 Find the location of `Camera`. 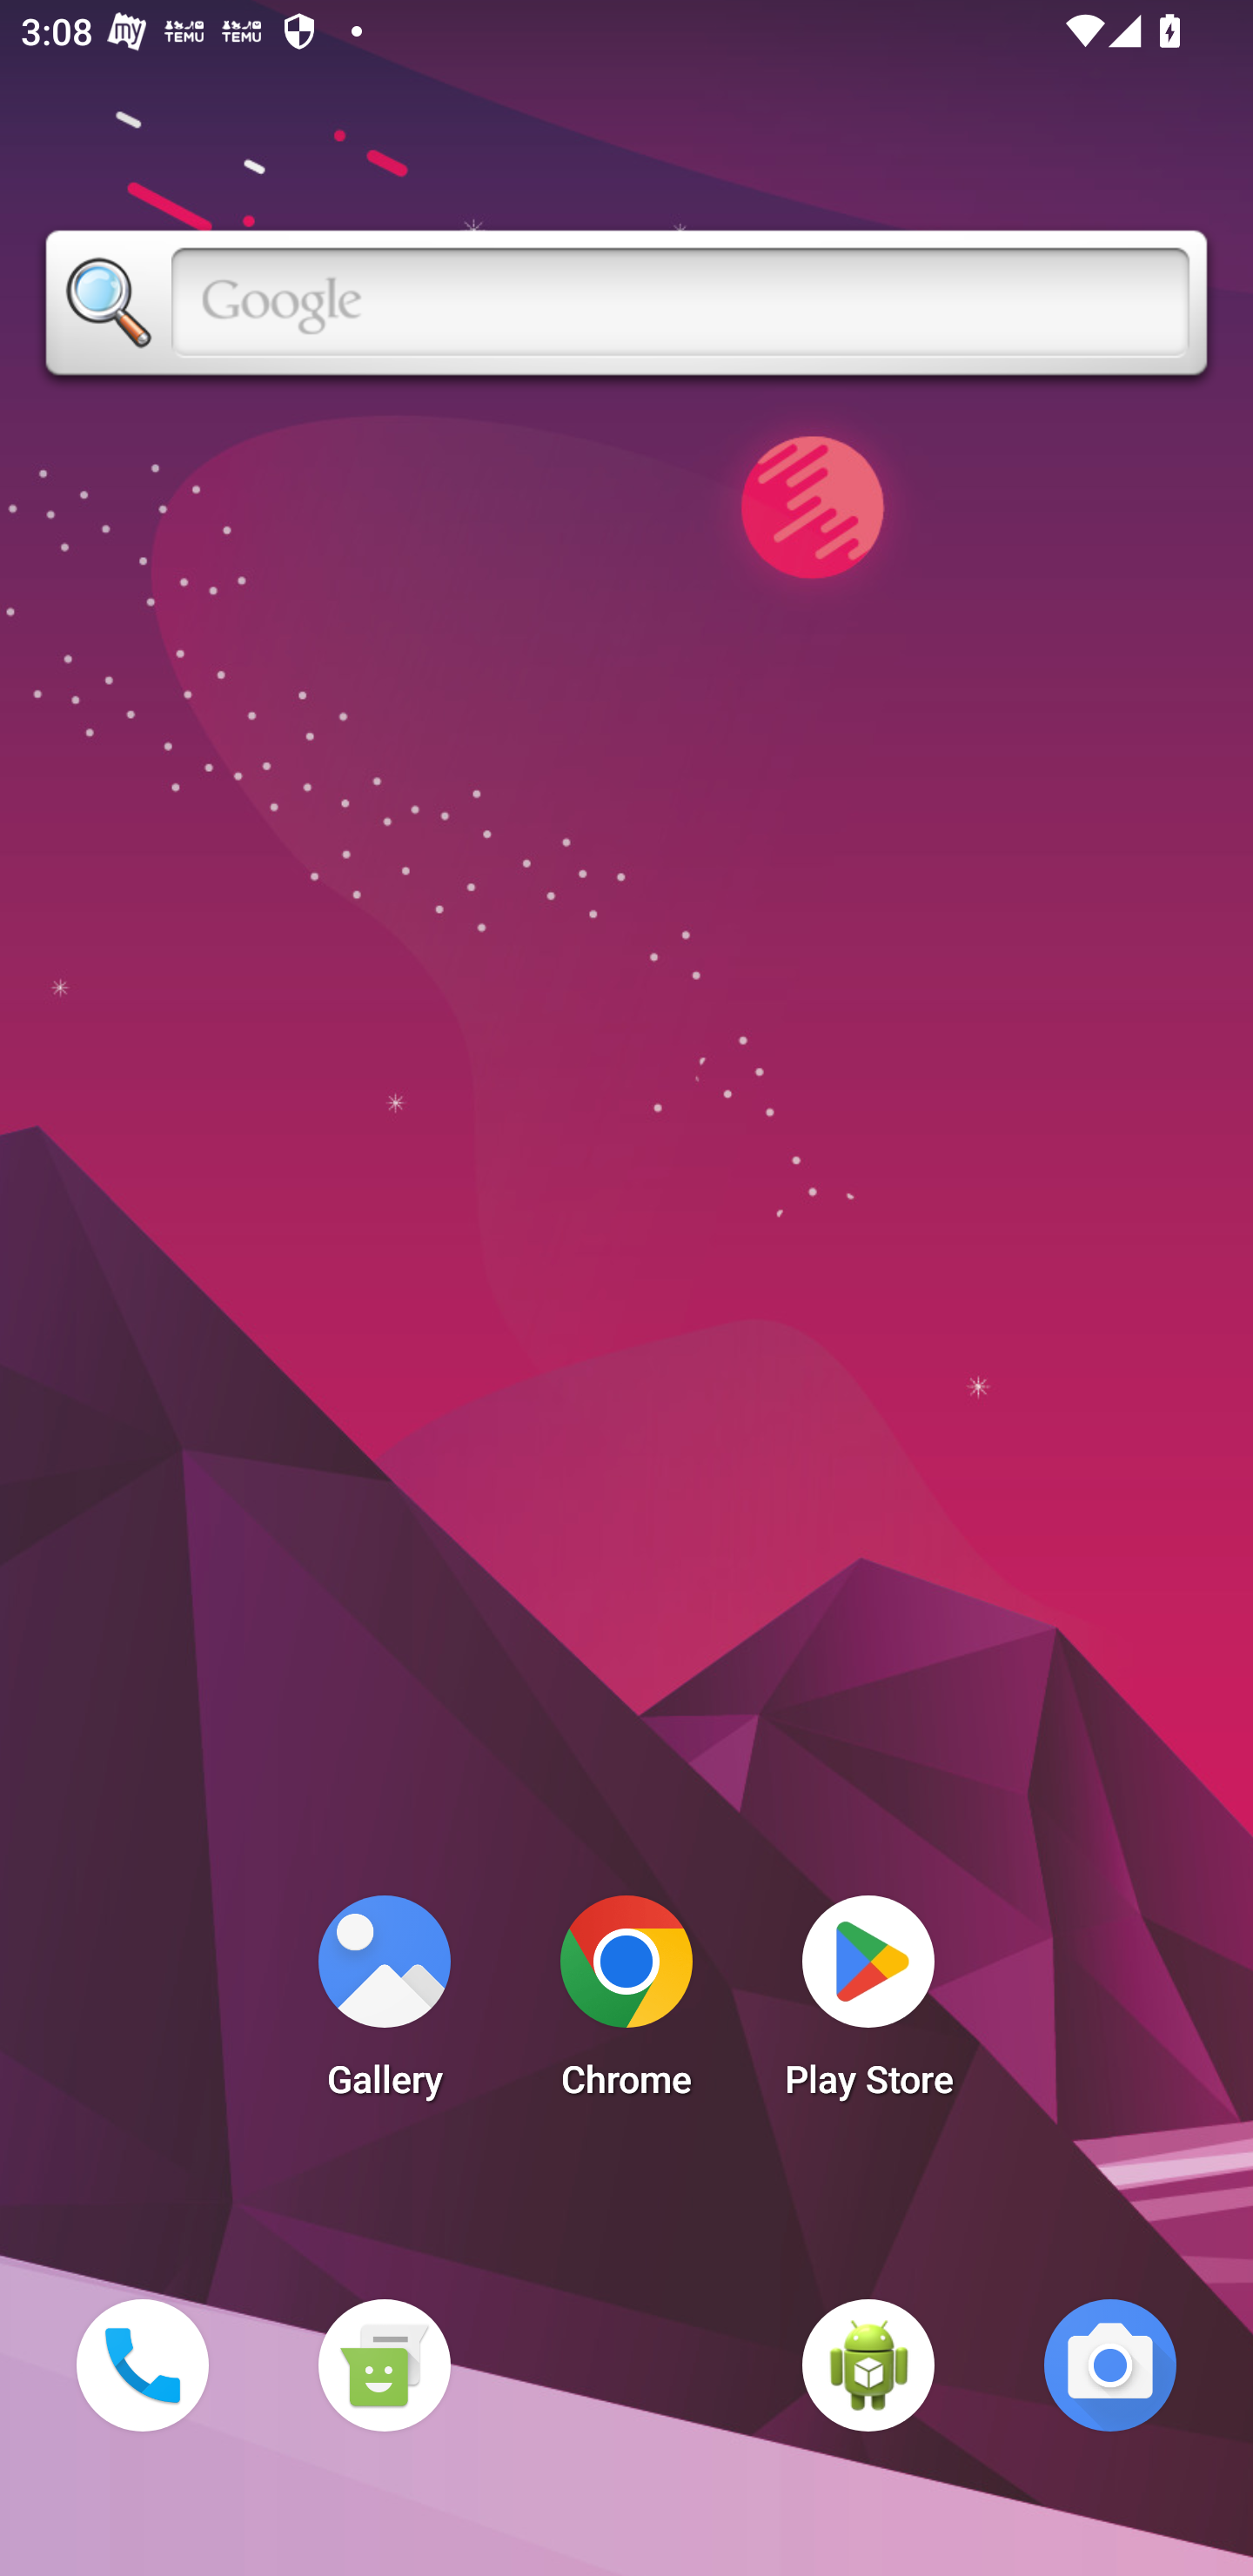

Camera is located at coordinates (1110, 2365).